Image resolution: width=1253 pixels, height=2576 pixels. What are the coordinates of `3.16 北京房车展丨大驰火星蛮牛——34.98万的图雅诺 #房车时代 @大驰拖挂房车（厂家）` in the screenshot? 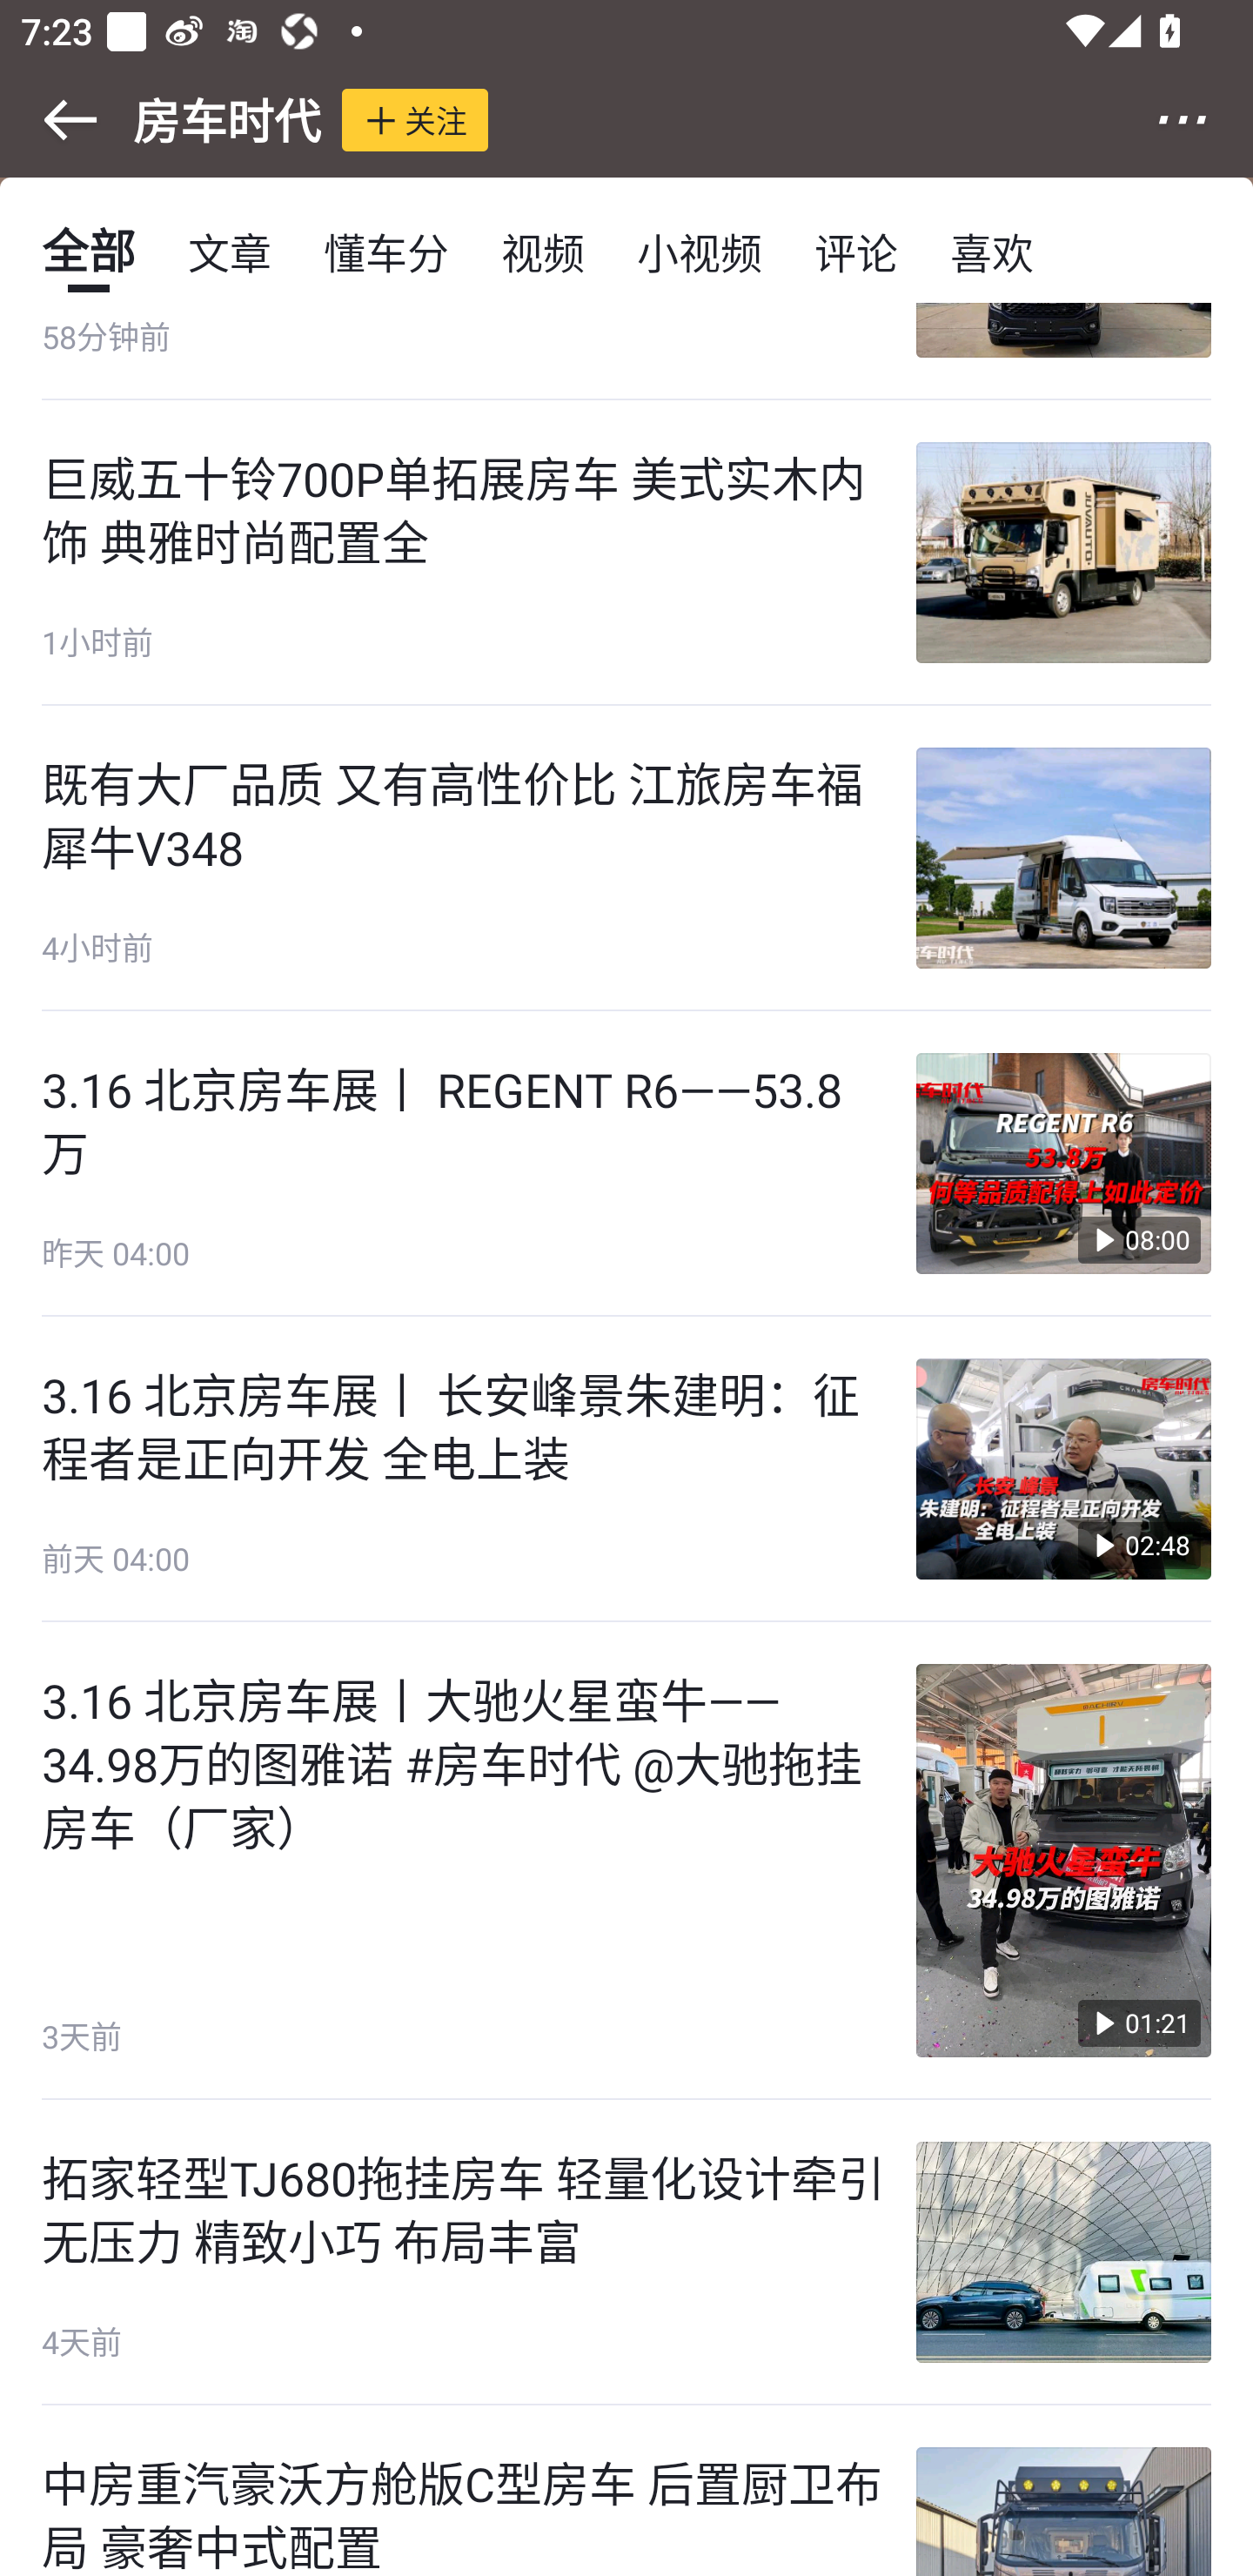 It's located at (463, 1761).